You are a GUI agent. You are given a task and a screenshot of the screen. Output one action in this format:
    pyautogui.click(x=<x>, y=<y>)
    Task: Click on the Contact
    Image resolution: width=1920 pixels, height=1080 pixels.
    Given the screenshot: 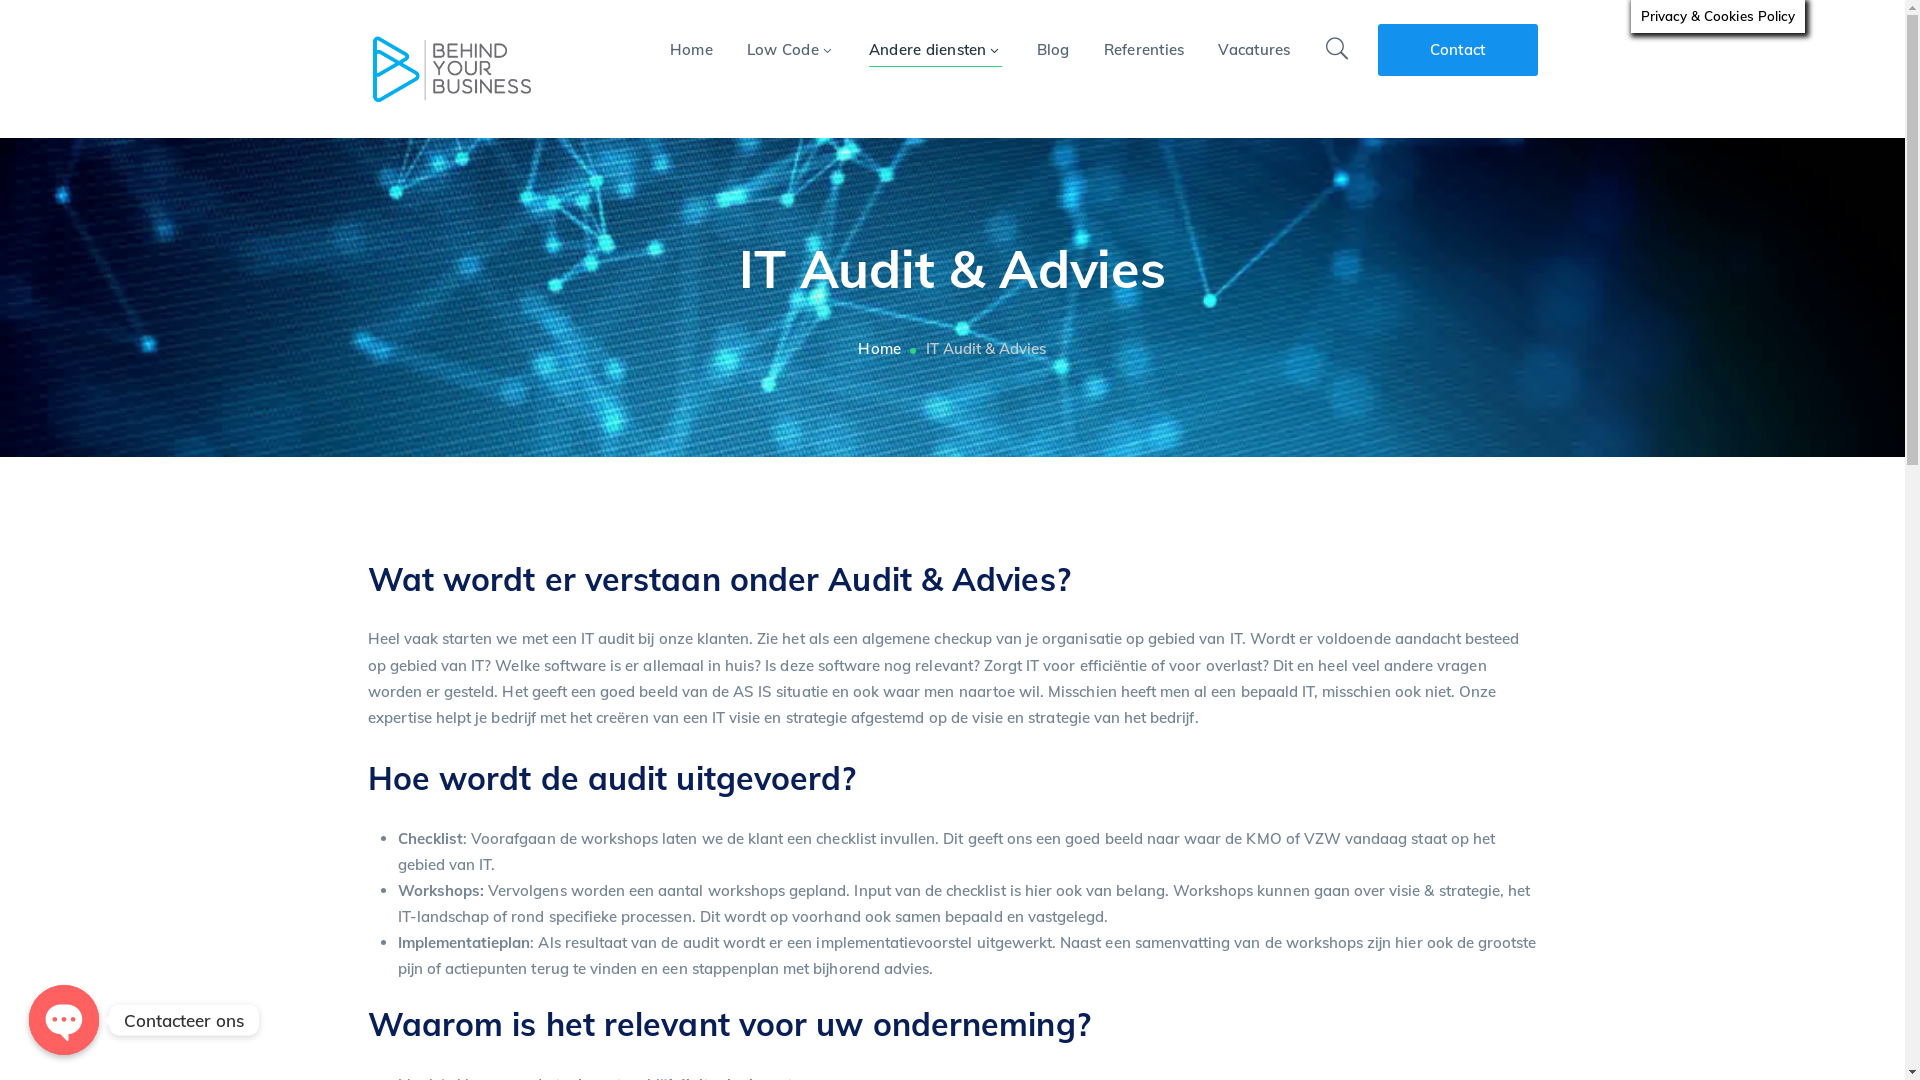 What is the action you would take?
    pyautogui.click(x=1458, y=50)
    